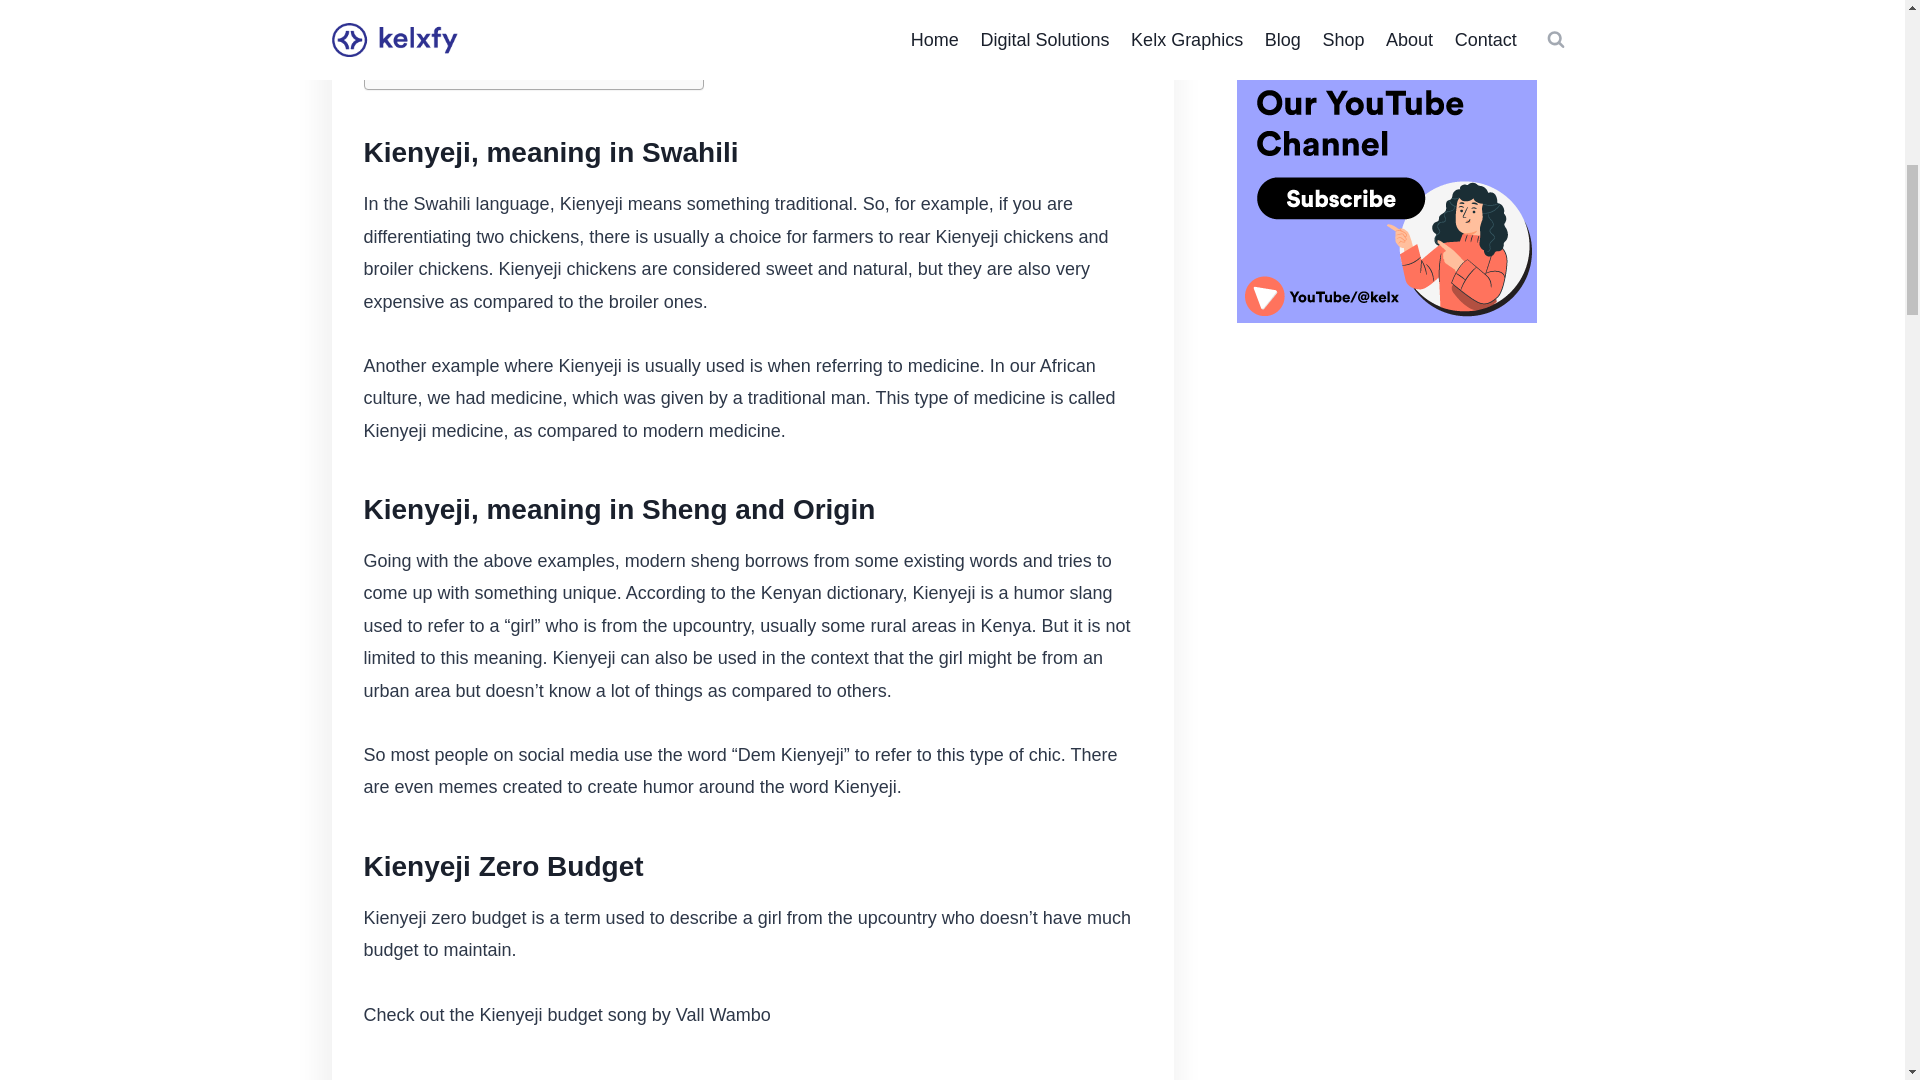  I want to click on Origin, so click(434, 67).